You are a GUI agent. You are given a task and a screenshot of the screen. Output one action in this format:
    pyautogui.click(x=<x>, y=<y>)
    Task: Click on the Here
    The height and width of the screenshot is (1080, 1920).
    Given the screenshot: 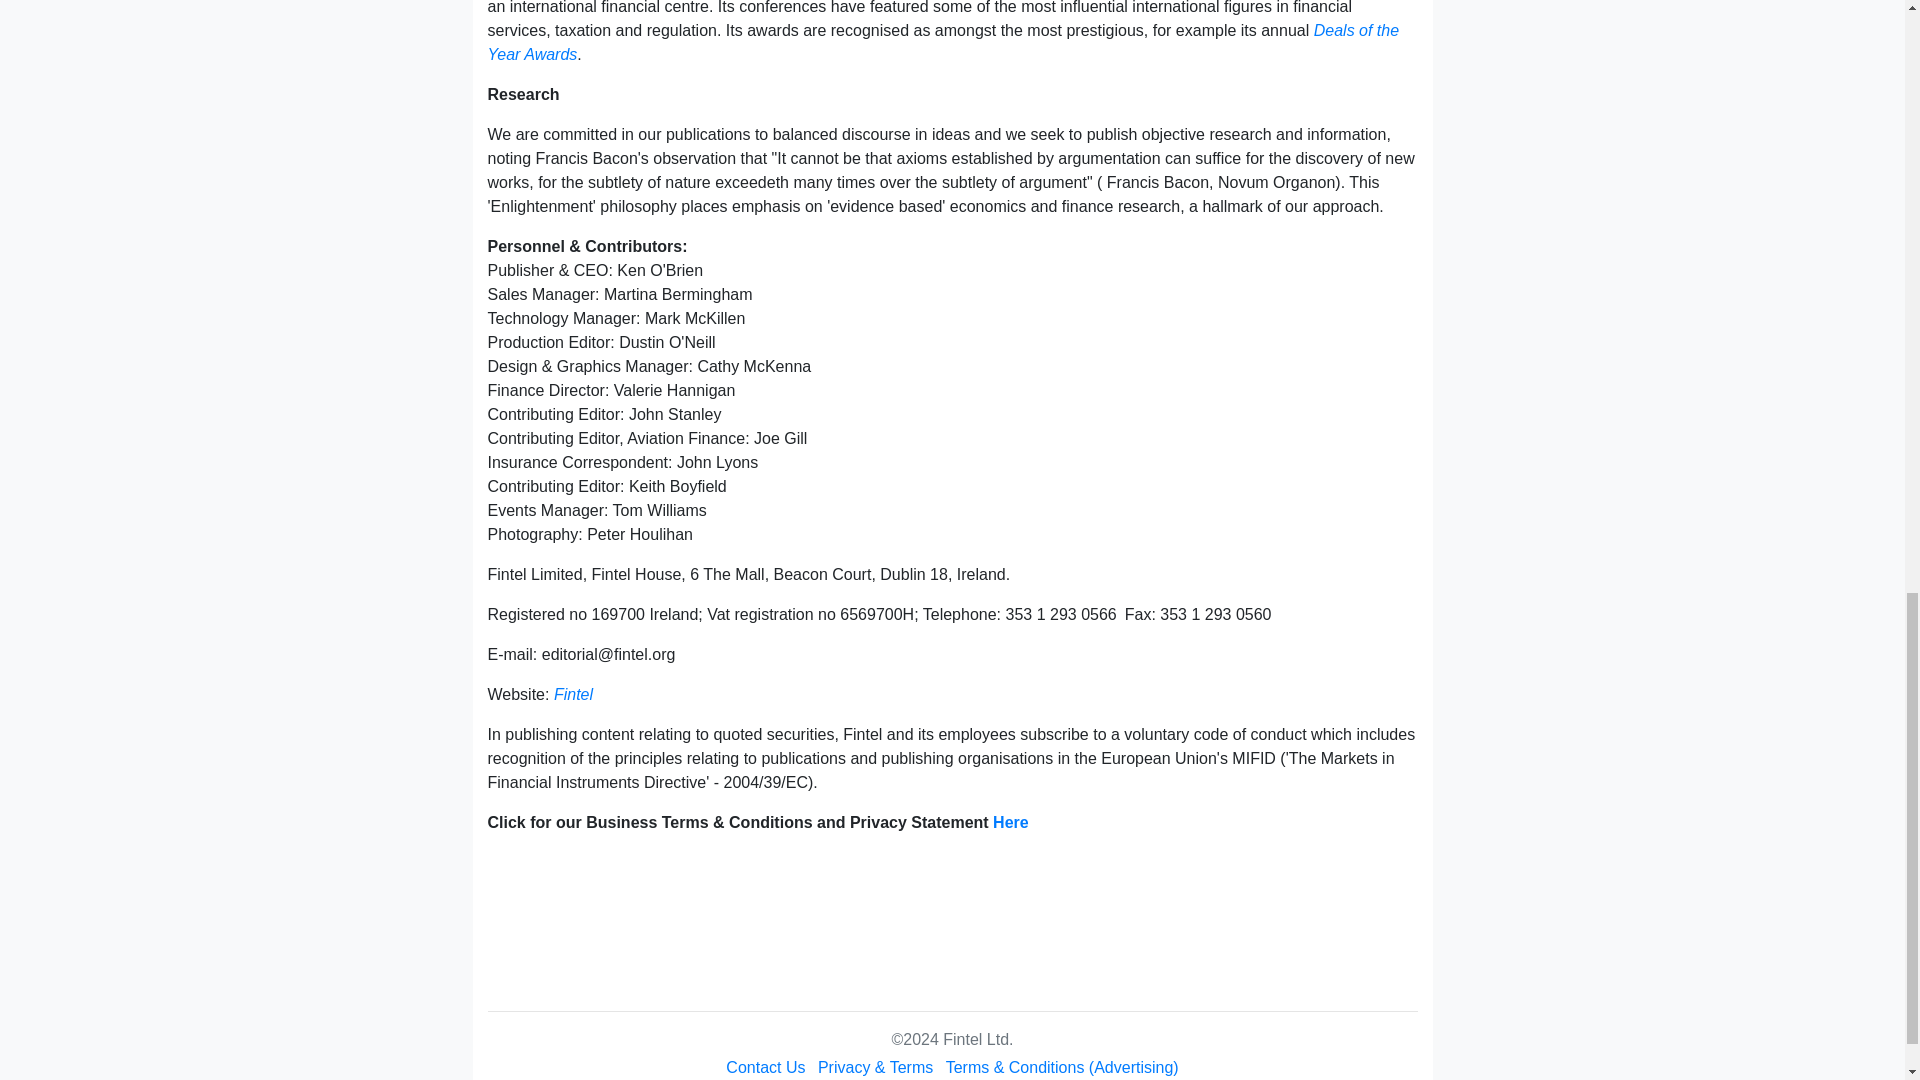 What is the action you would take?
    pyautogui.click(x=1010, y=822)
    